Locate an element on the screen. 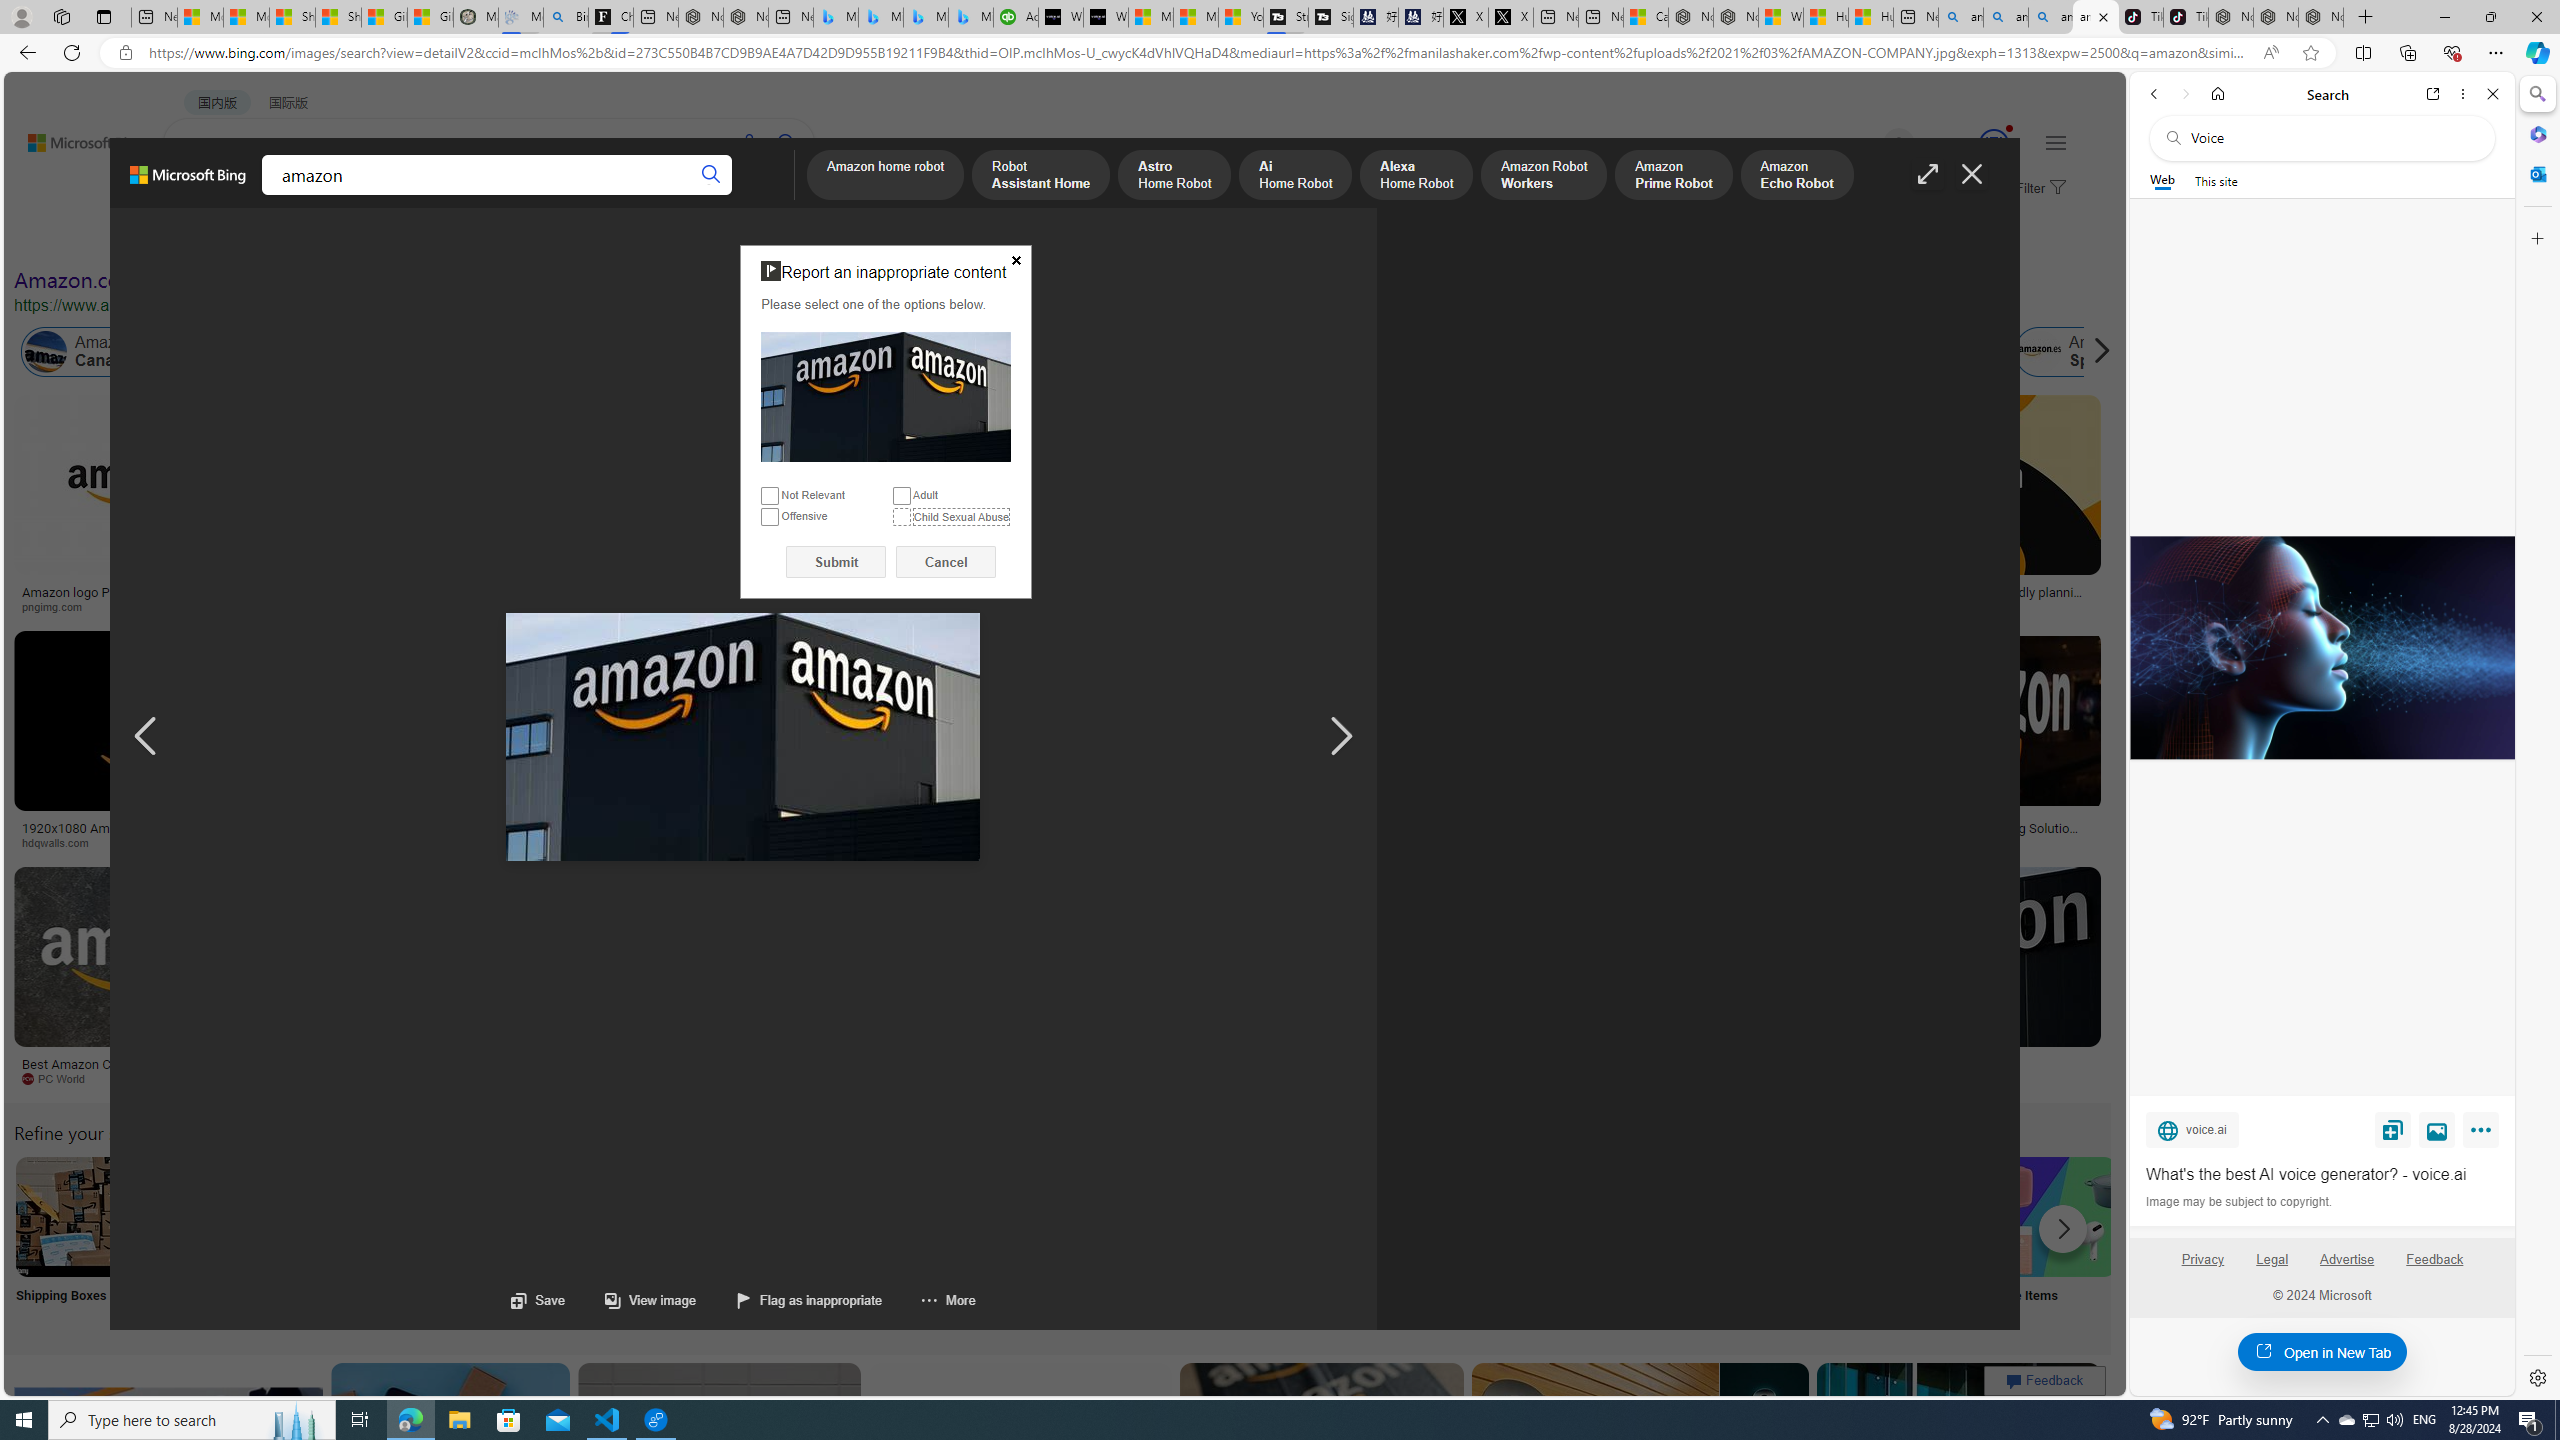 The image size is (2560, 1440). Color is located at coordinates (306, 238).